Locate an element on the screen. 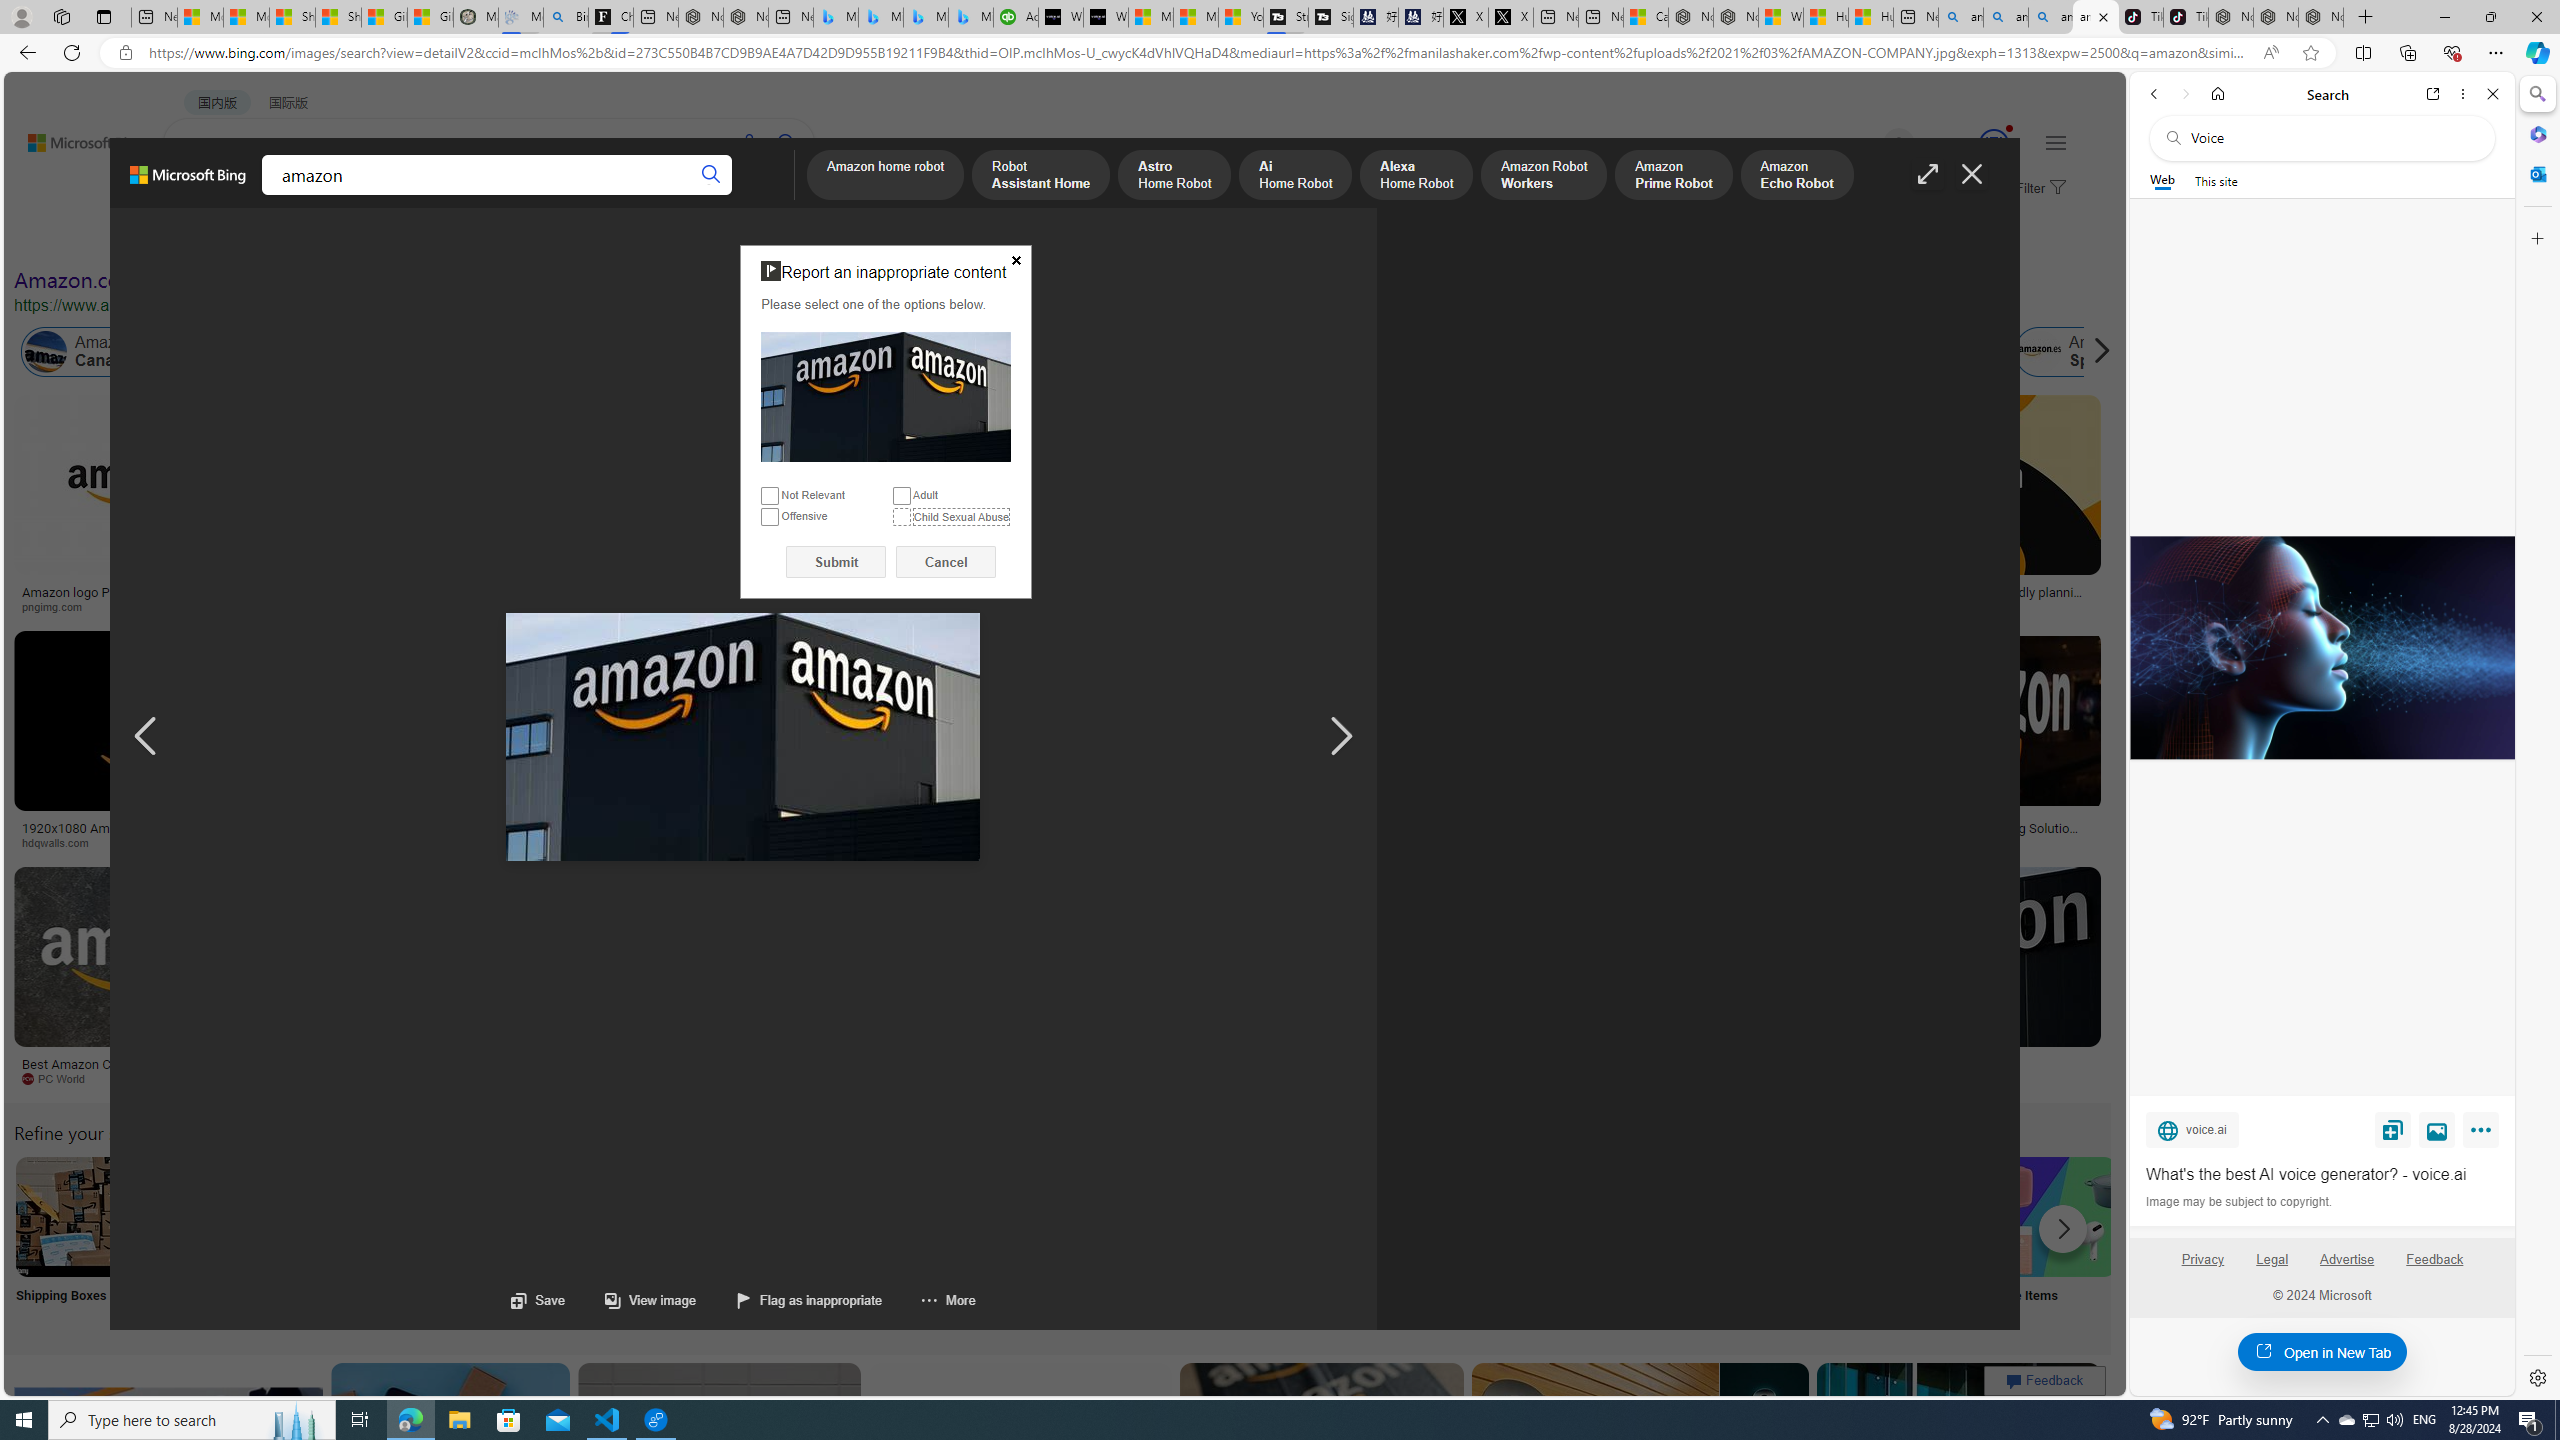 The image size is (2560, 1440). Color is located at coordinates (306, 238).